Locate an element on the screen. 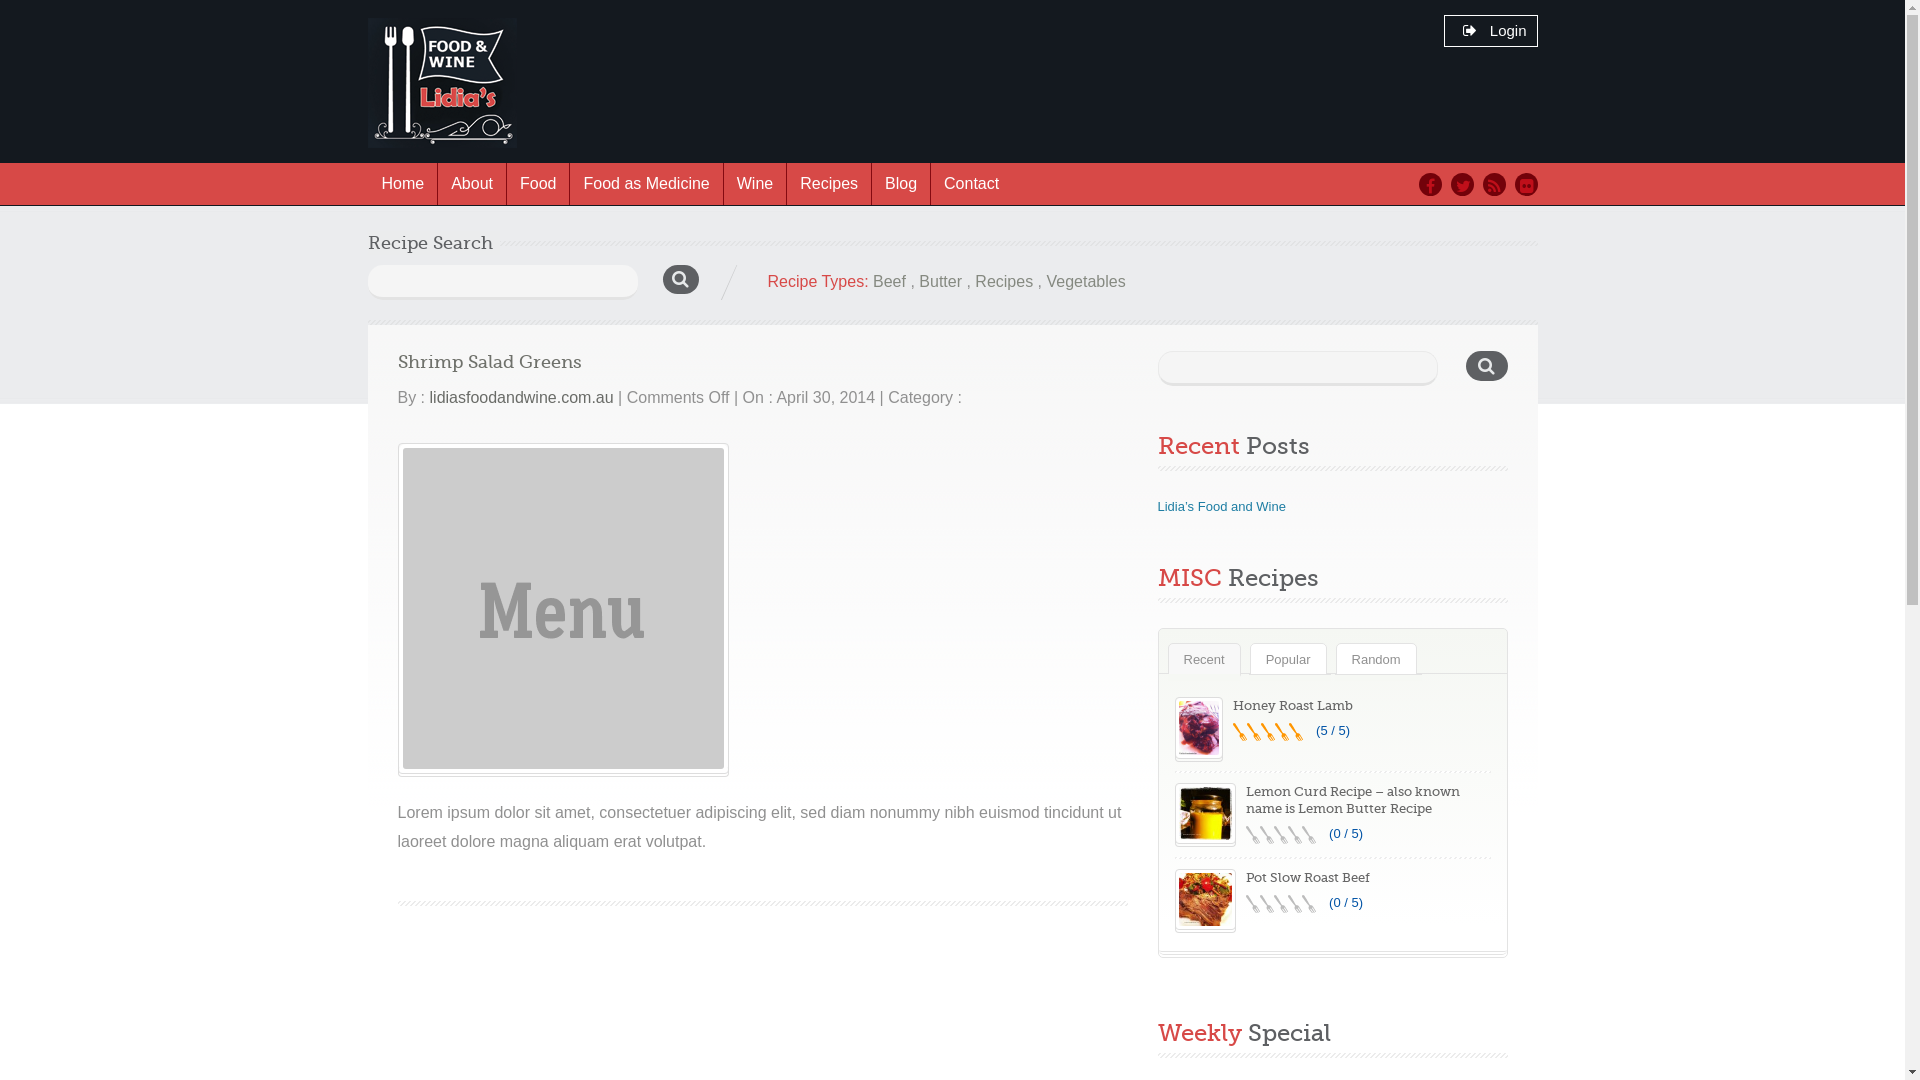  About is located at coordinates (472, 184).